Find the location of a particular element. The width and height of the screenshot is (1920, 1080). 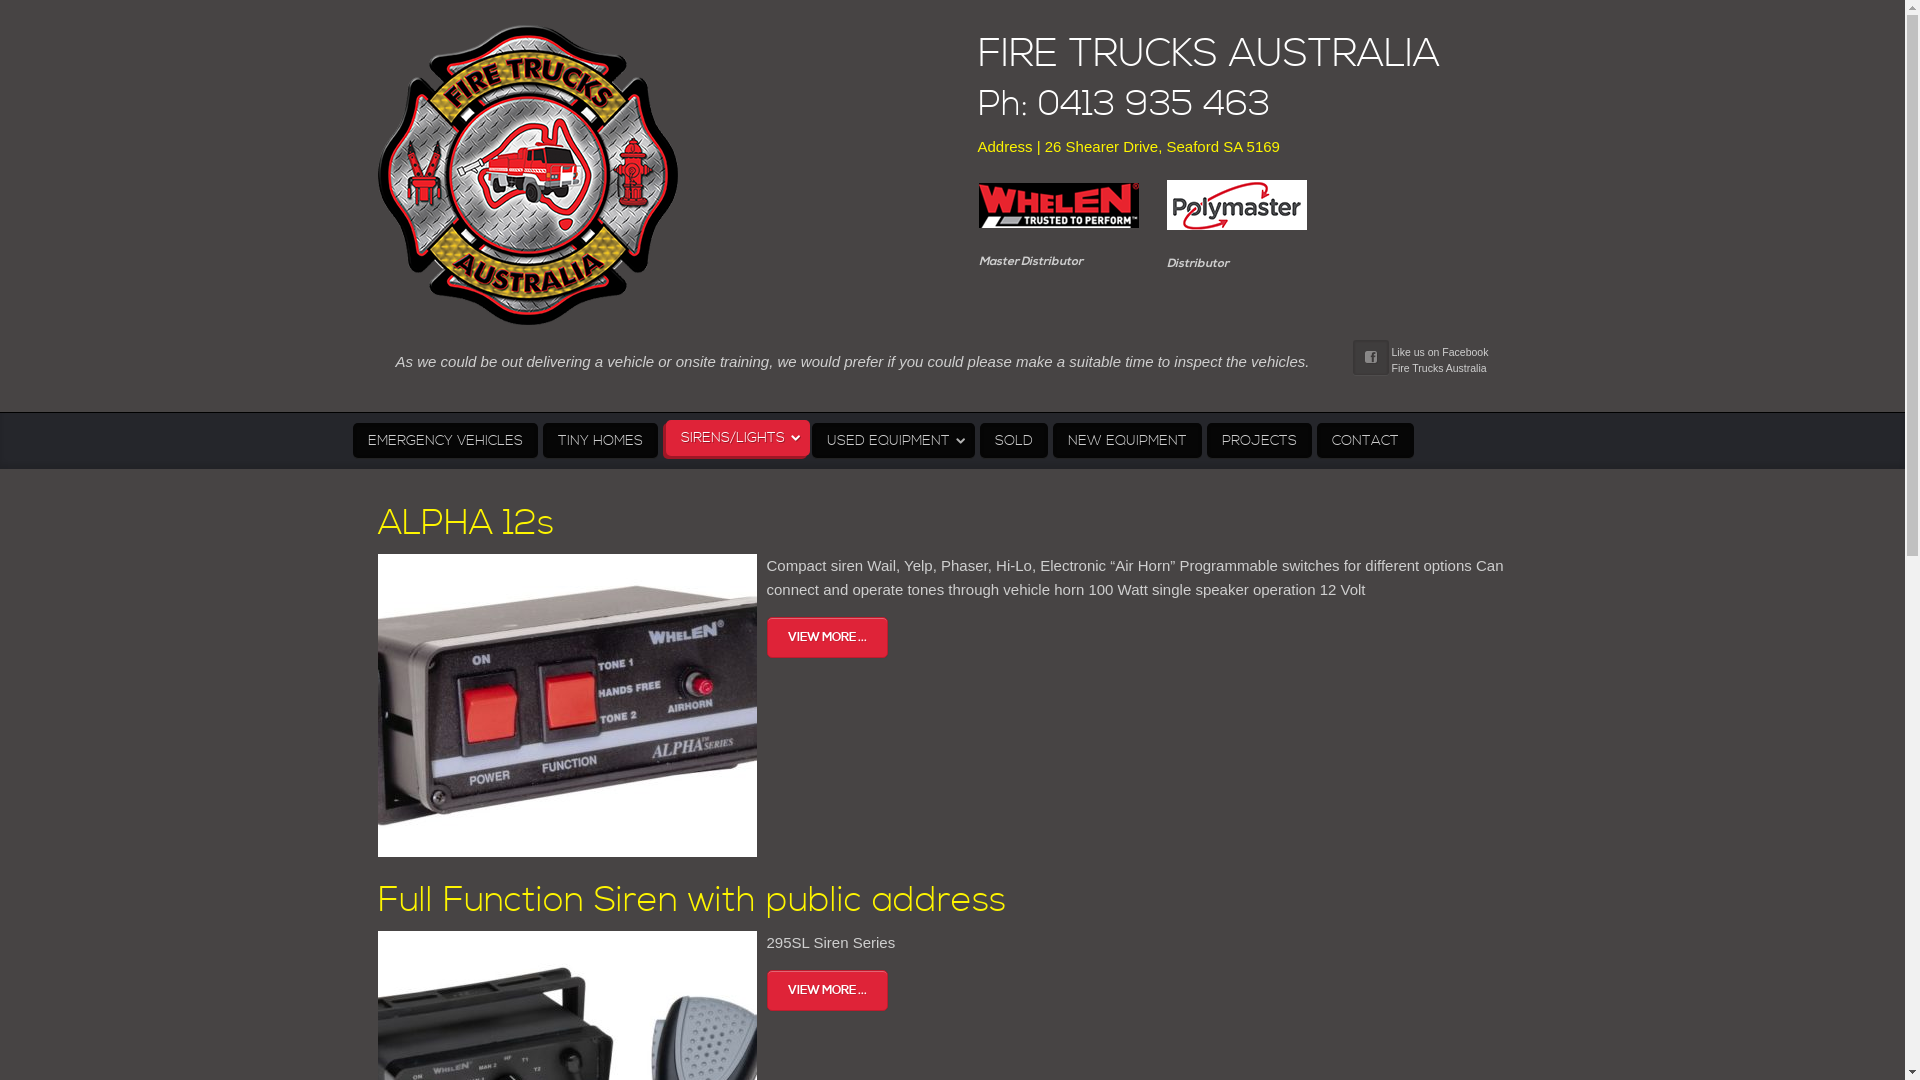

USED EQUIPMENT is located at coordinates (894, 440).